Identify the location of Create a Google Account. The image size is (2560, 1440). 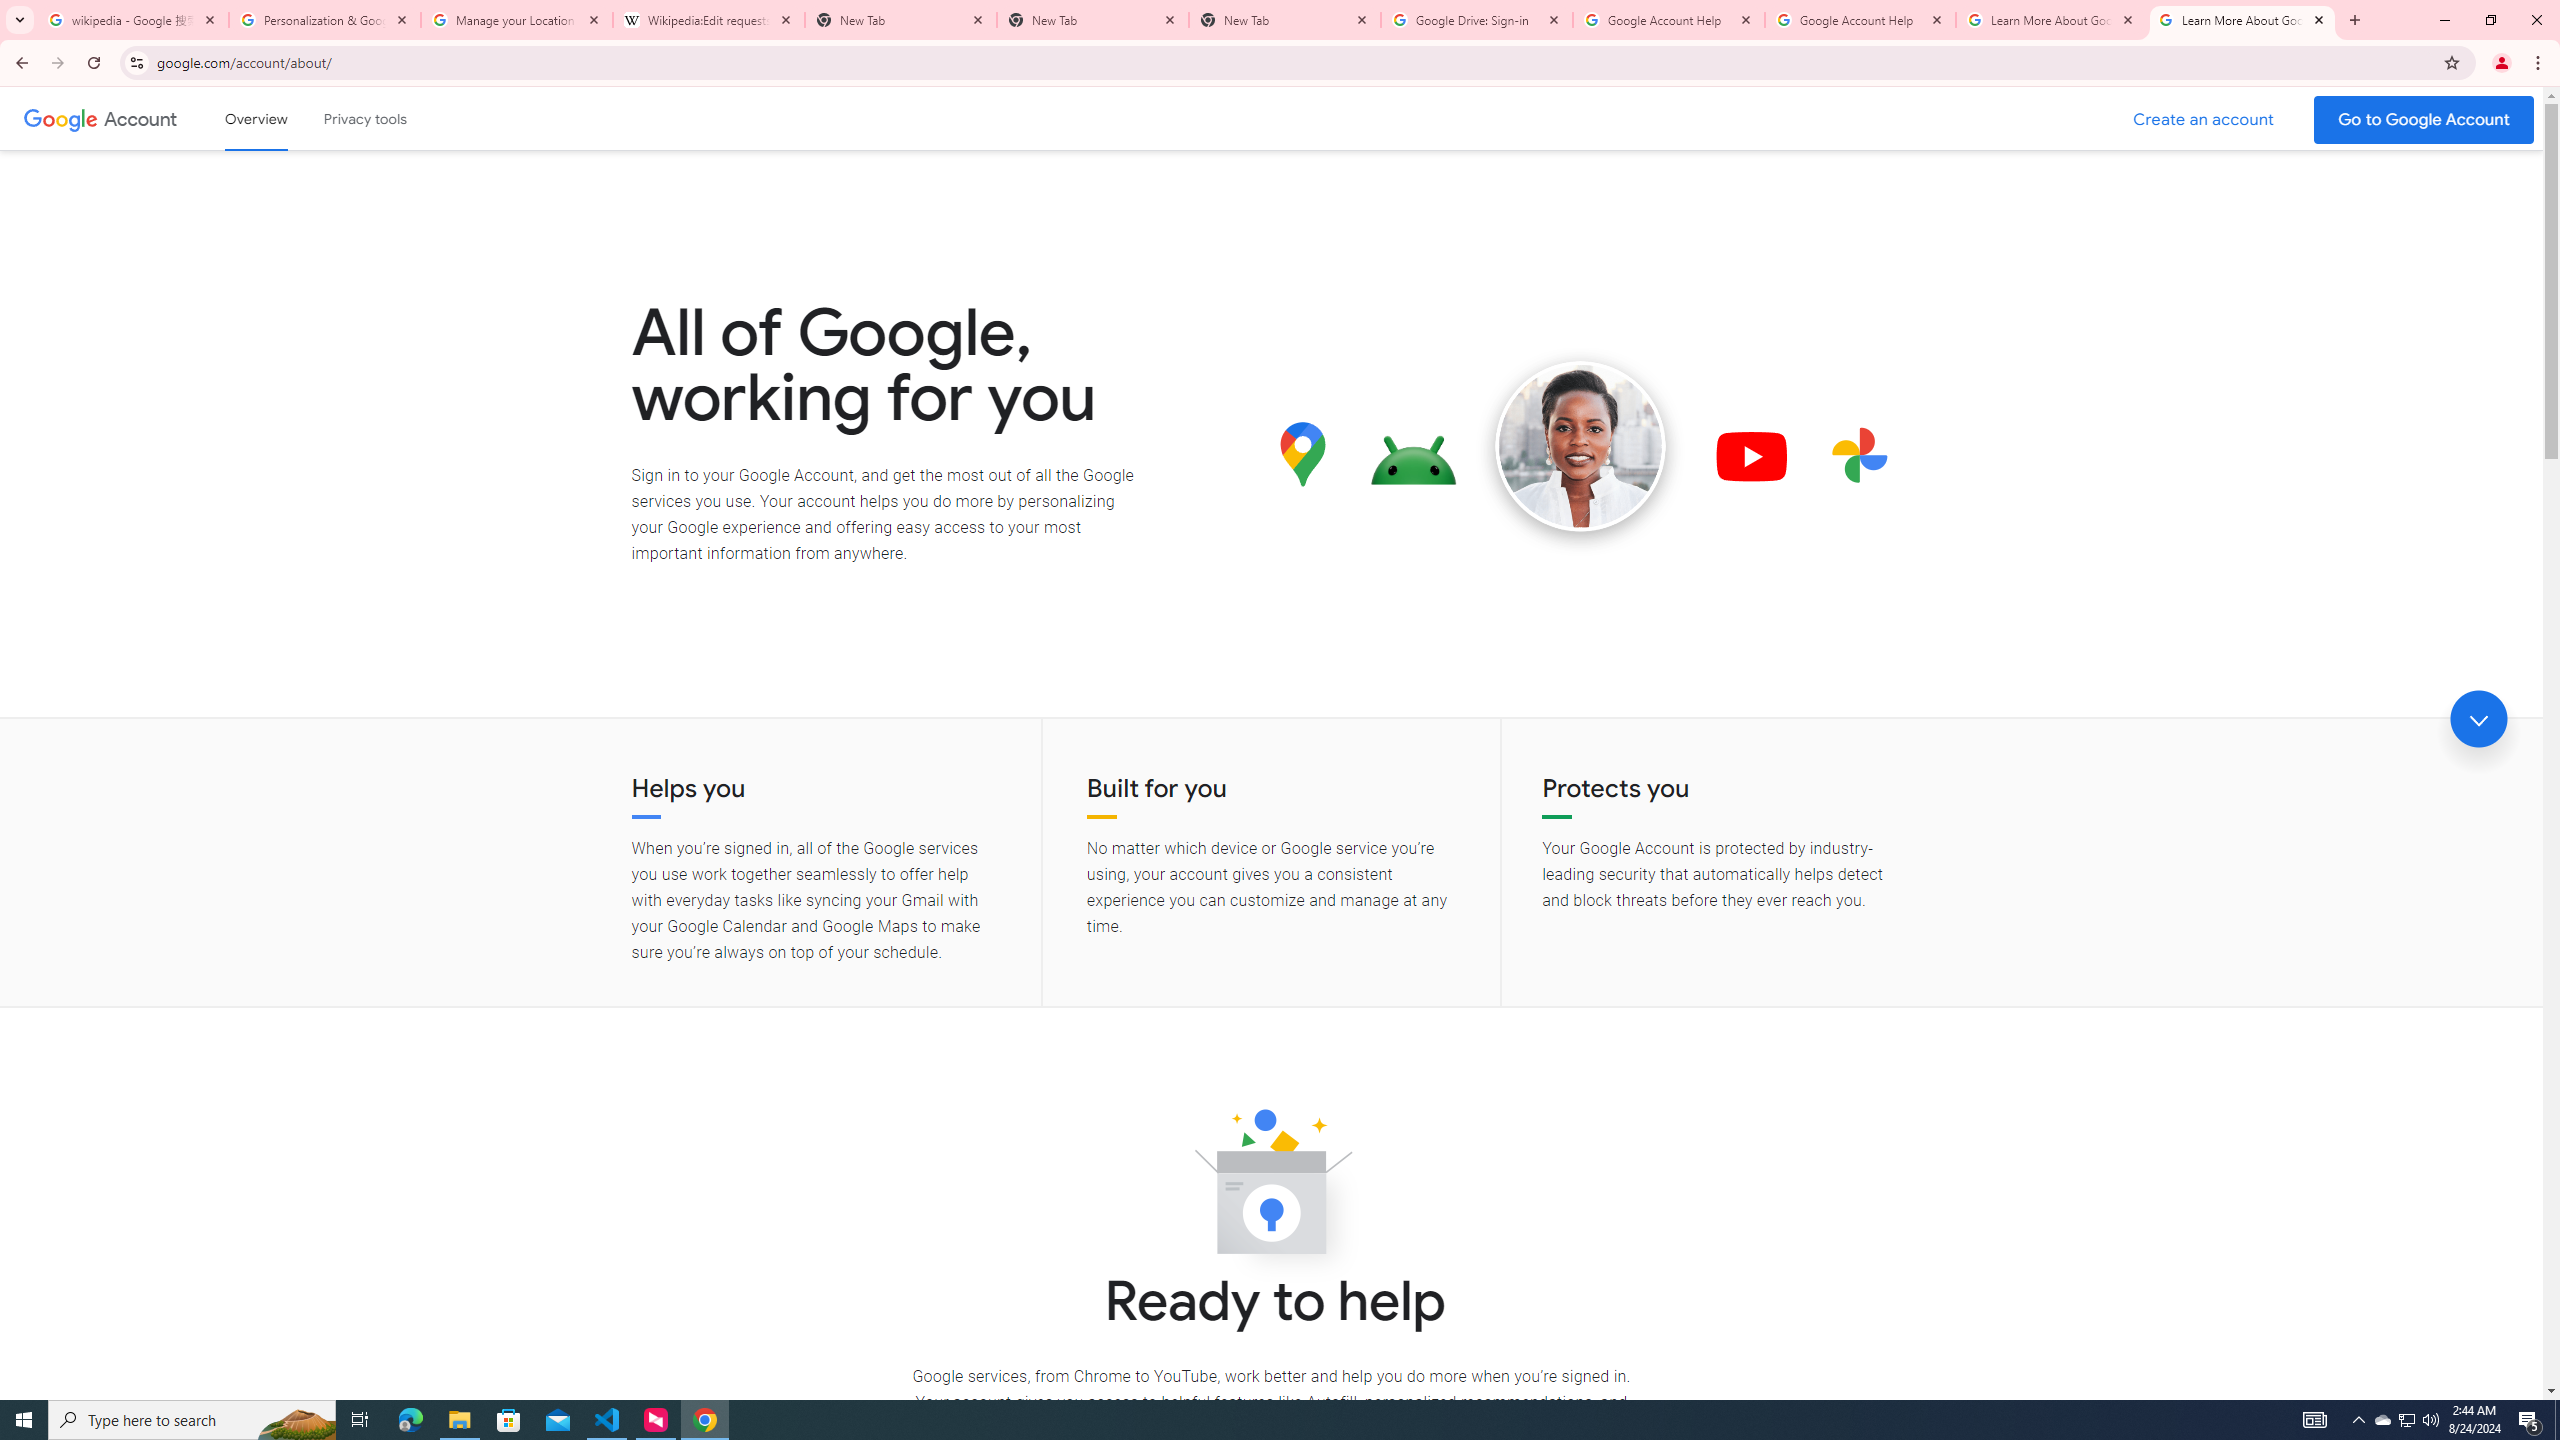
(2204, 120).